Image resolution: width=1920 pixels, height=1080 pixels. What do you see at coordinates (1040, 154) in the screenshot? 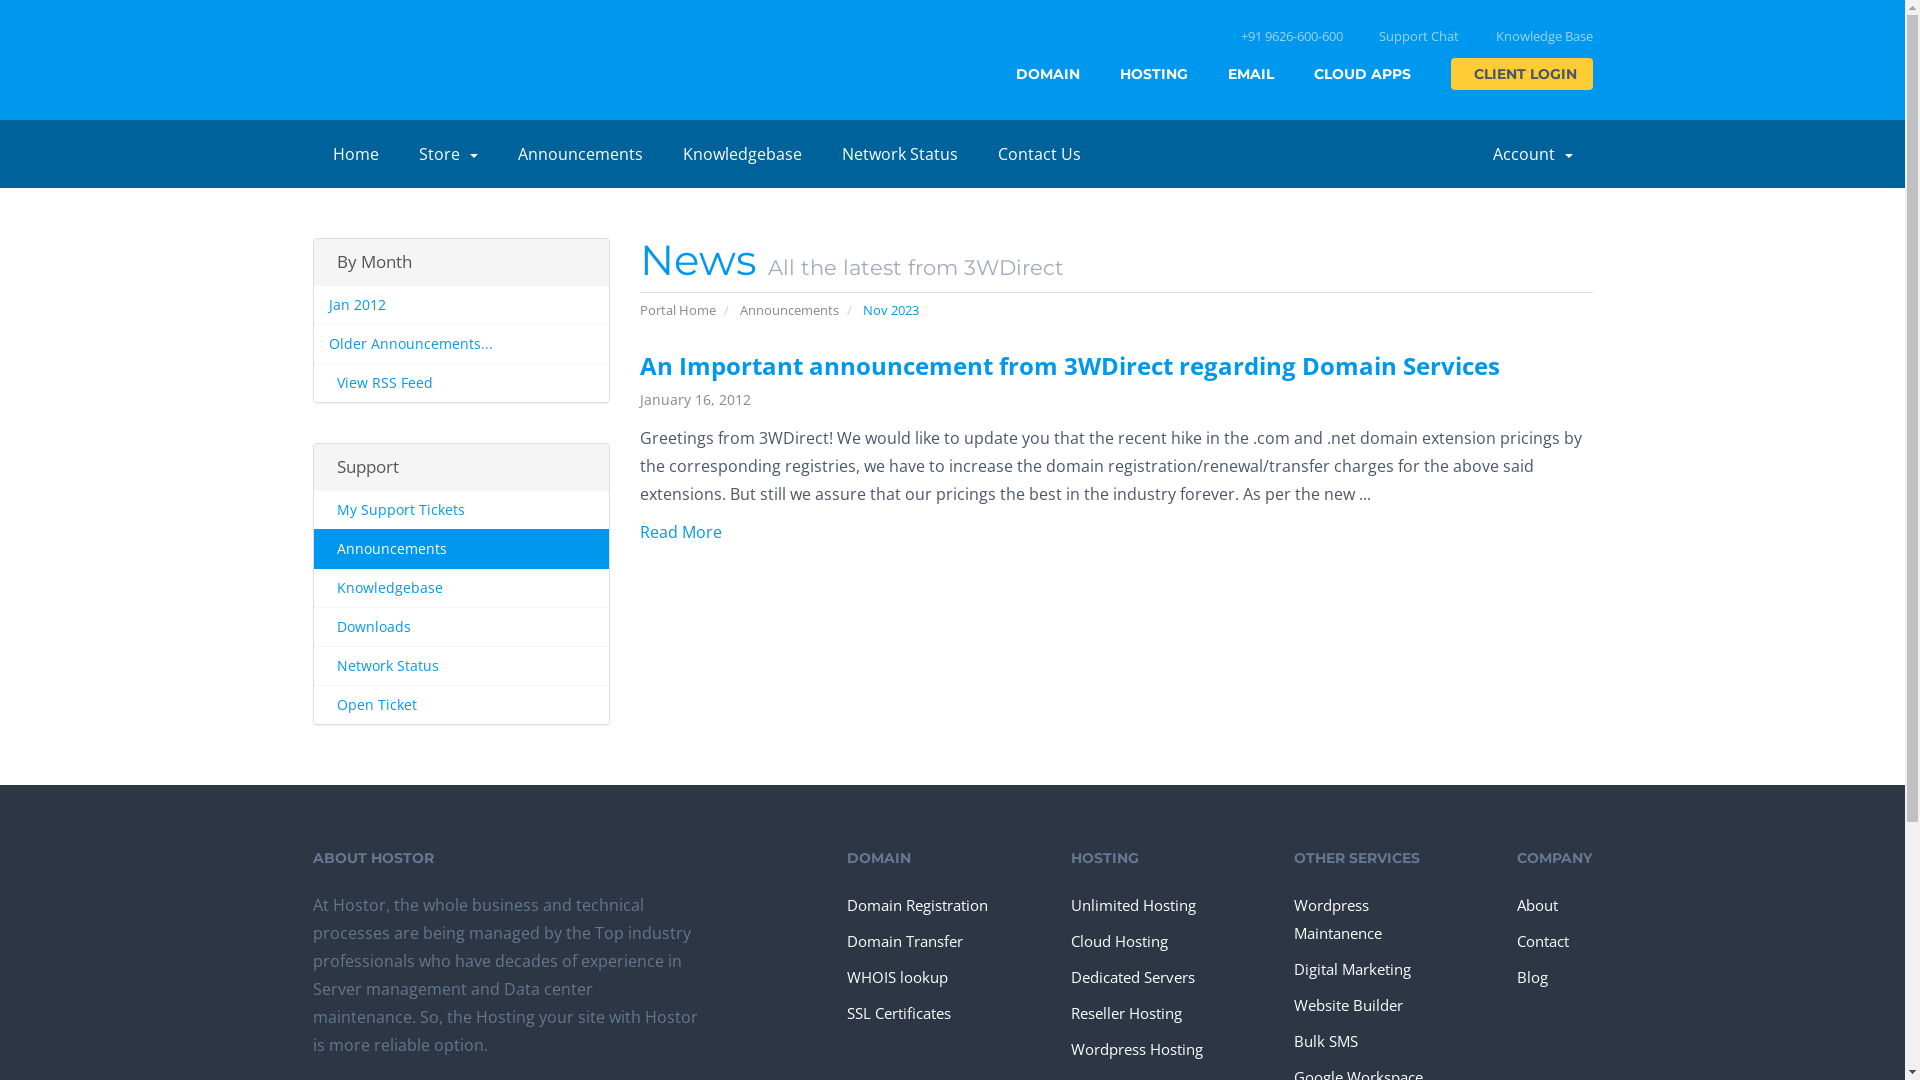
I see `Contact Us` at bounding box center [1040, 154].